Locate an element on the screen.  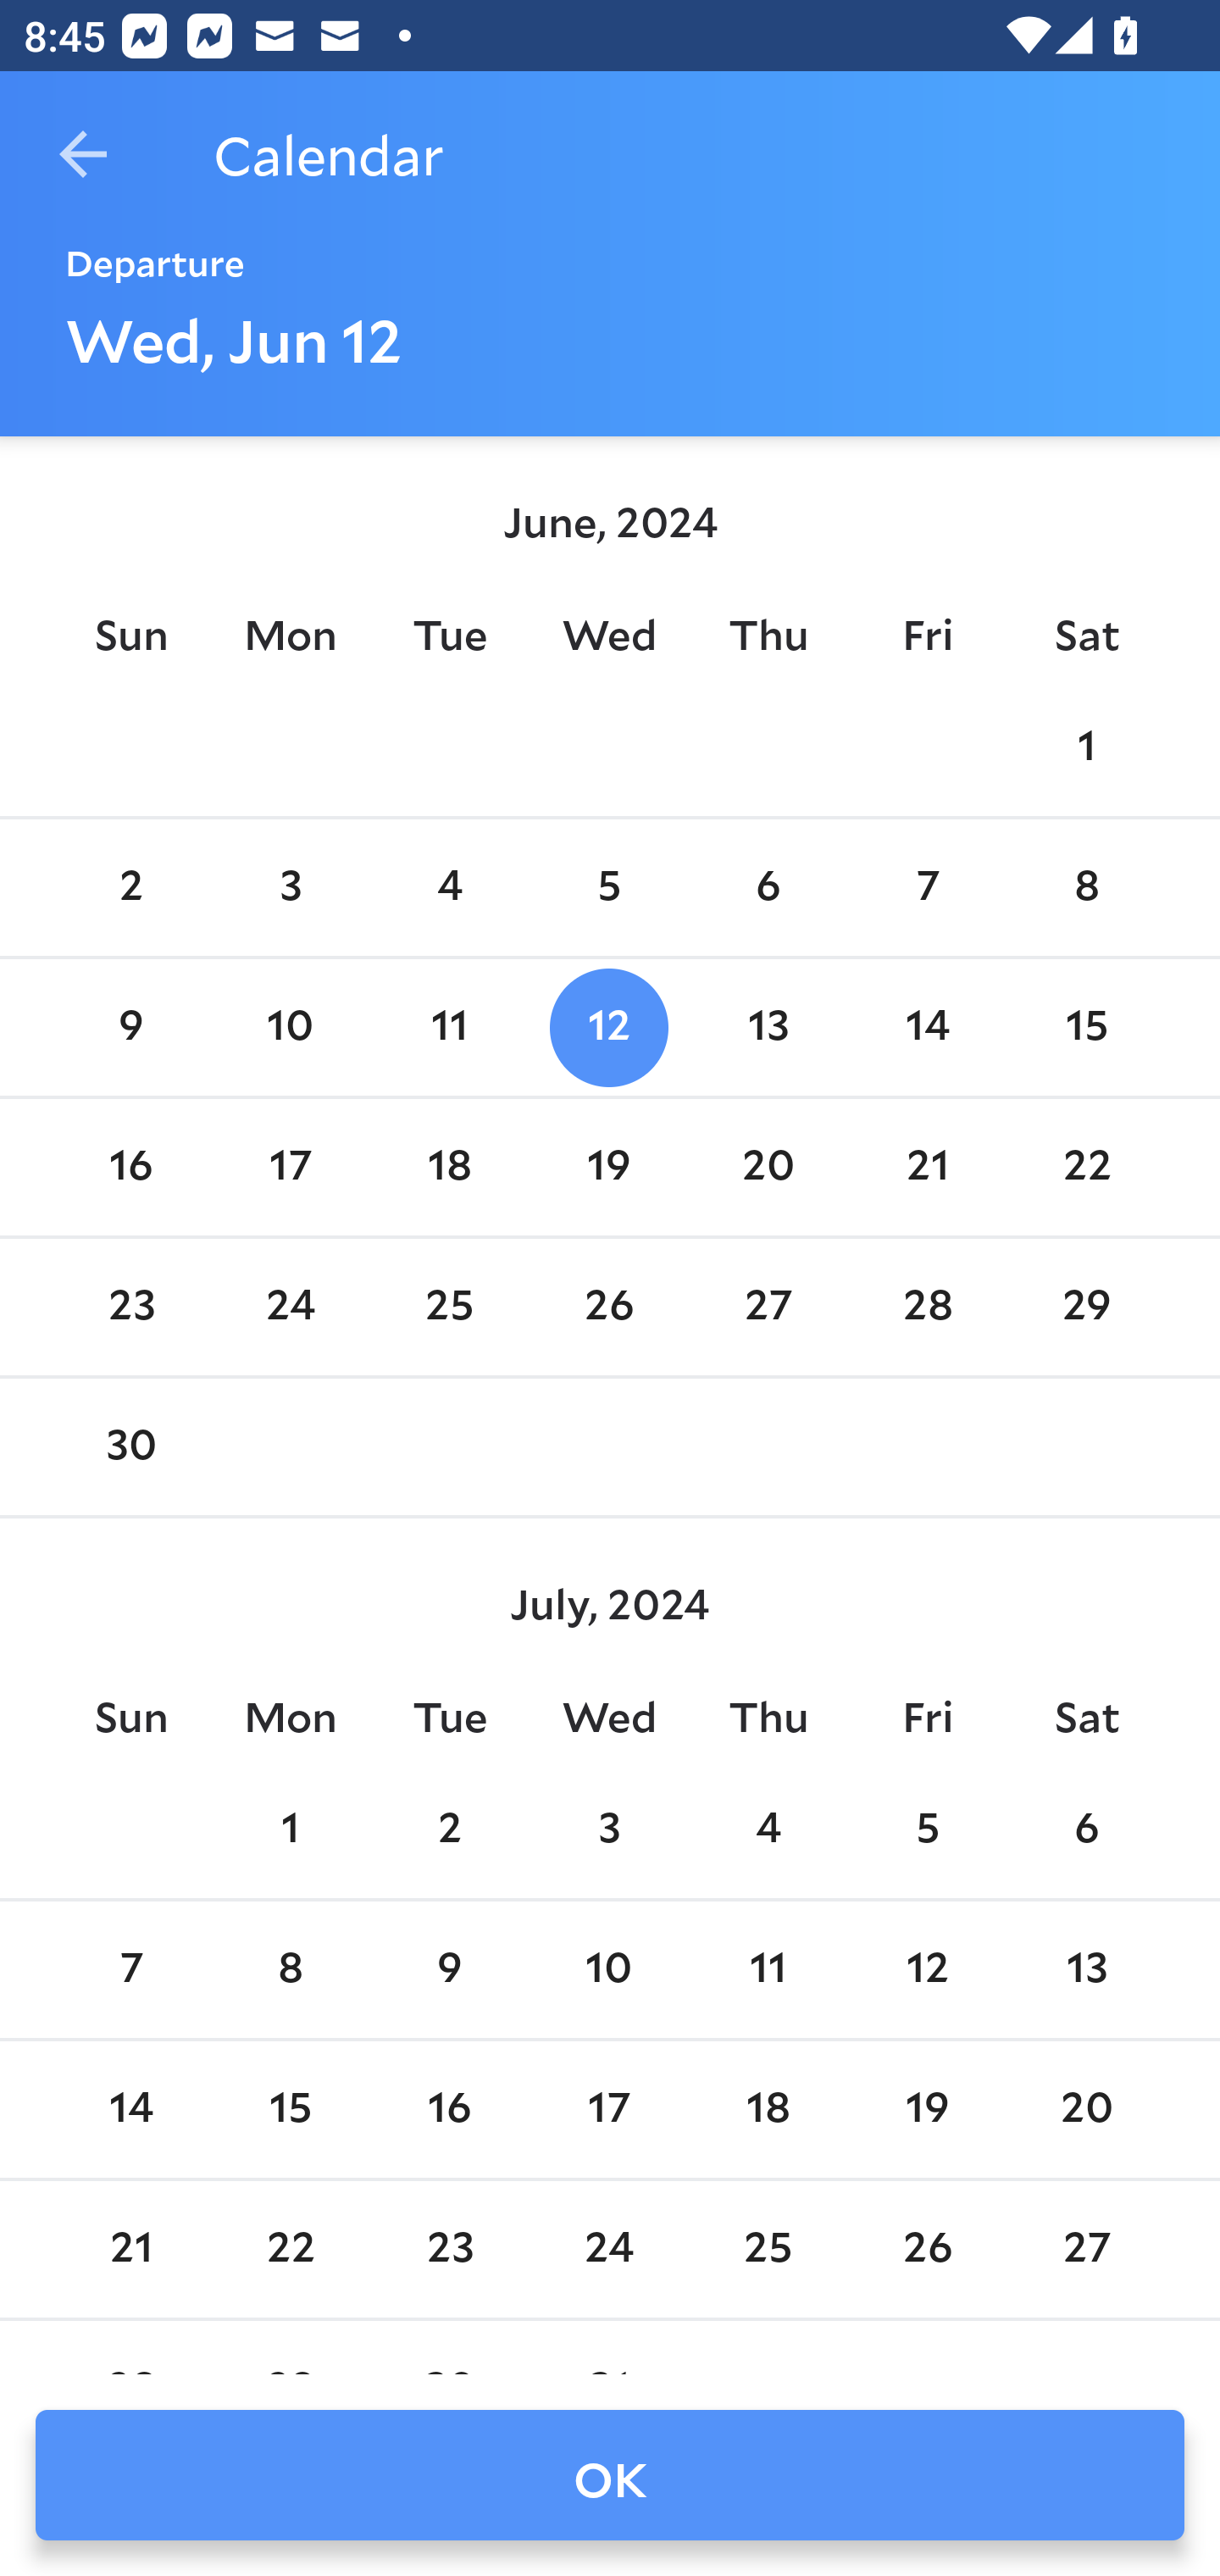
18 is located at coordinates (449, 1167).